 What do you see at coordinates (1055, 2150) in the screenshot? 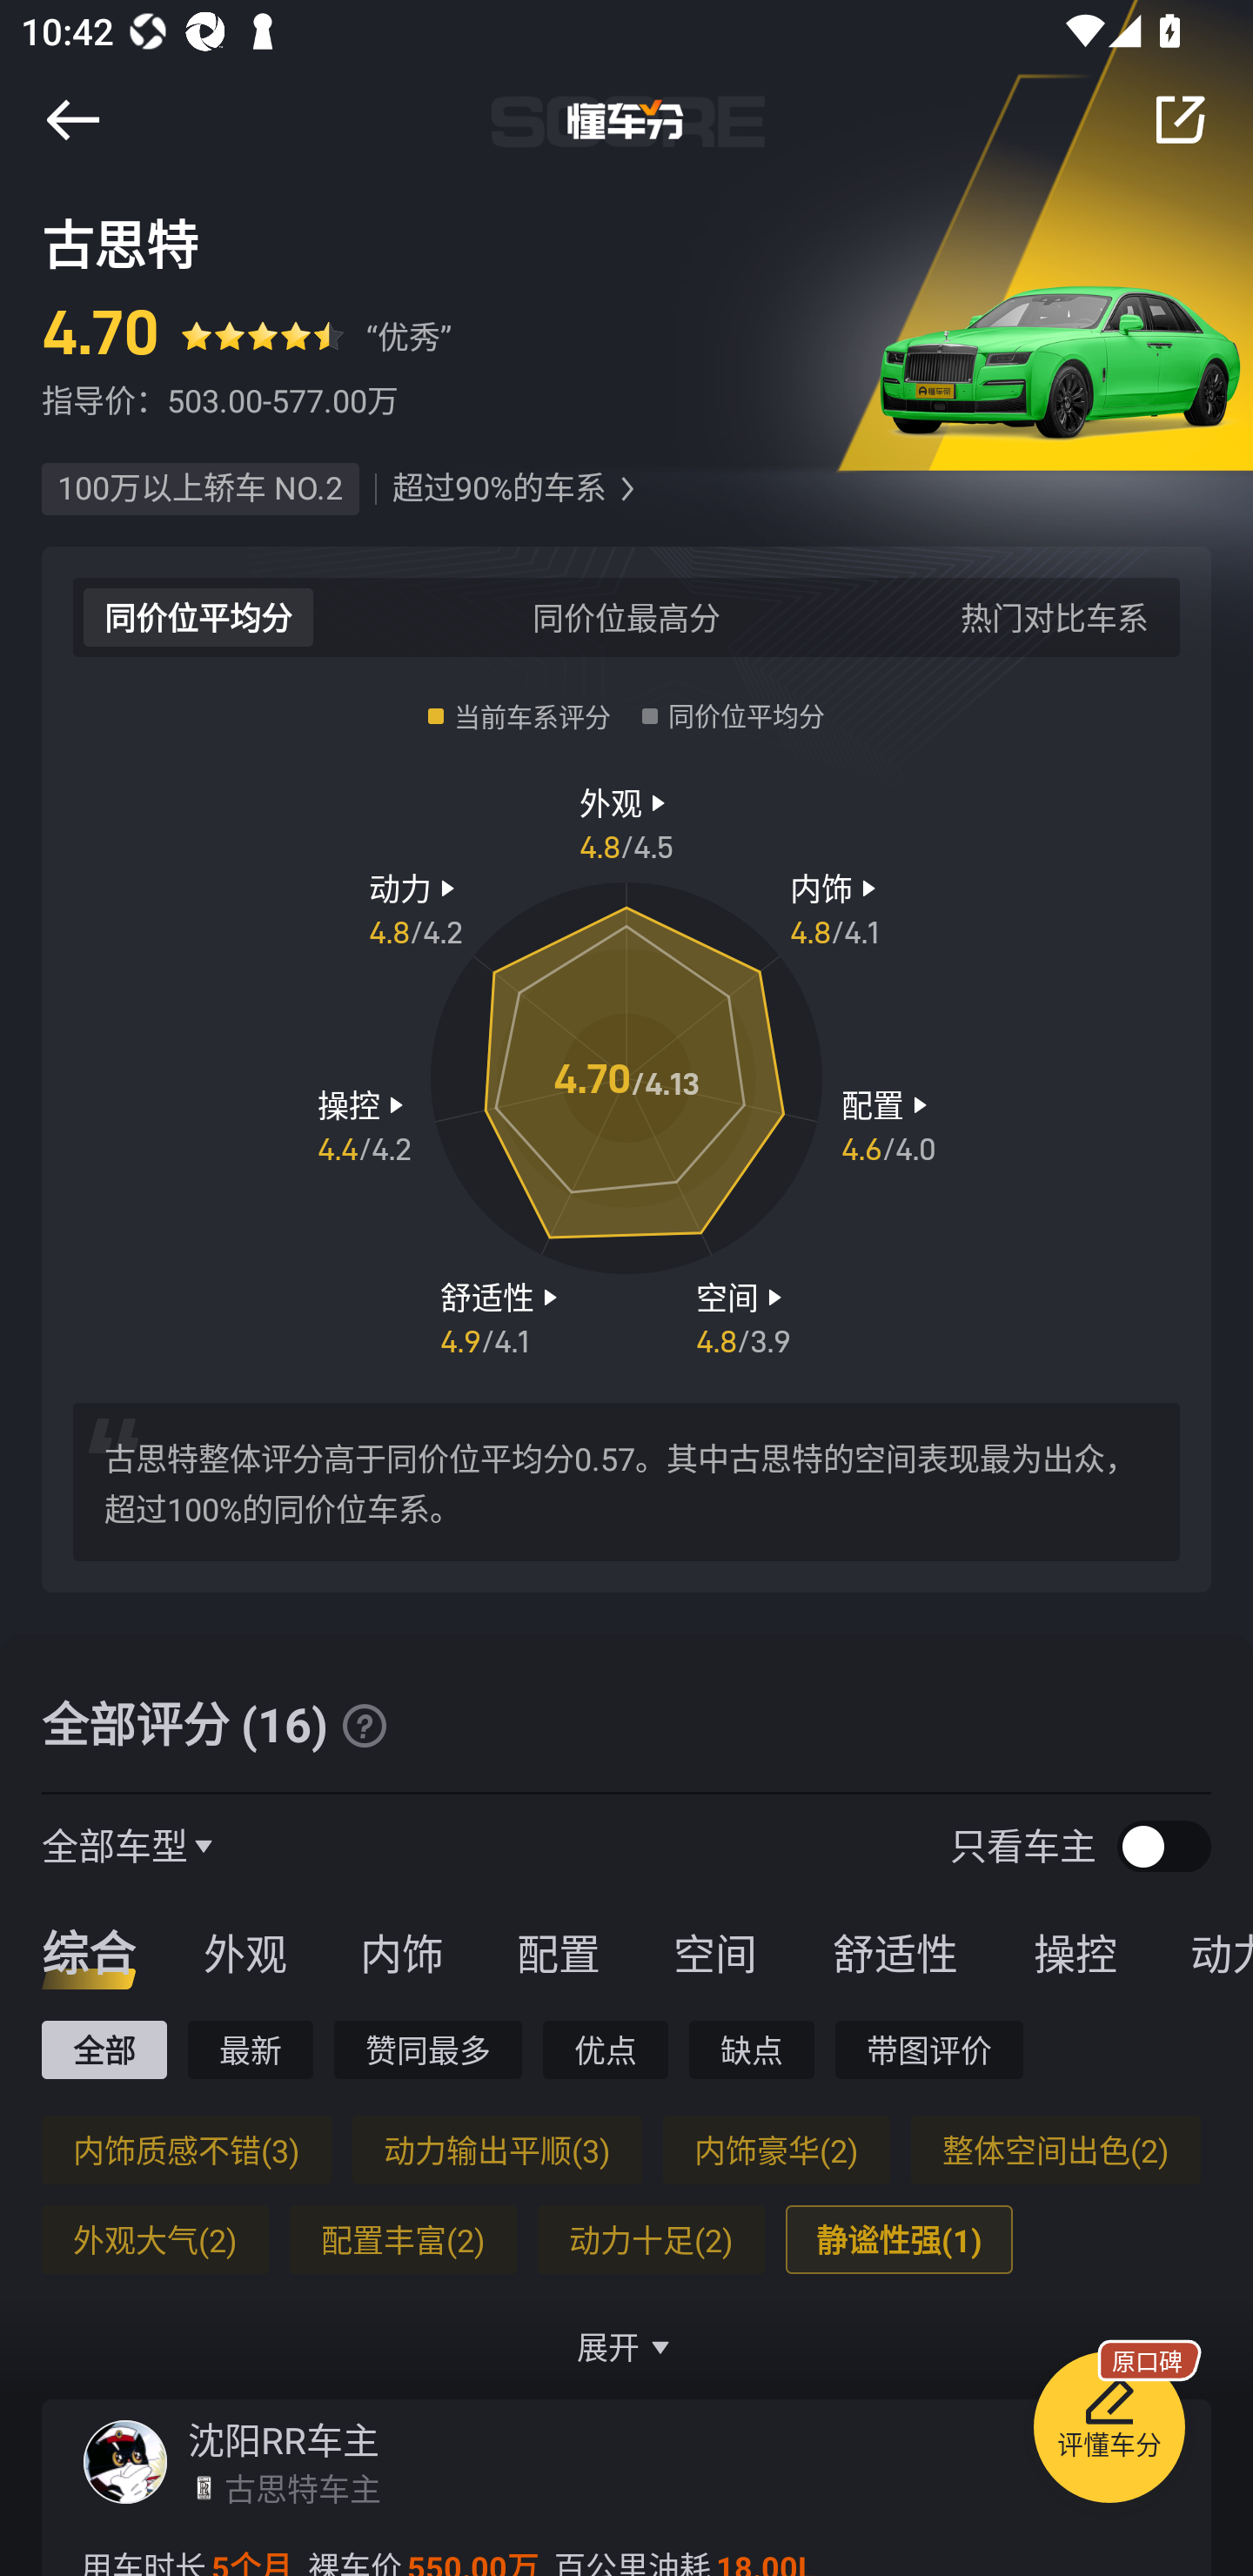
I see `整体空间出色(2)` at bounding box center [1055, 2150].